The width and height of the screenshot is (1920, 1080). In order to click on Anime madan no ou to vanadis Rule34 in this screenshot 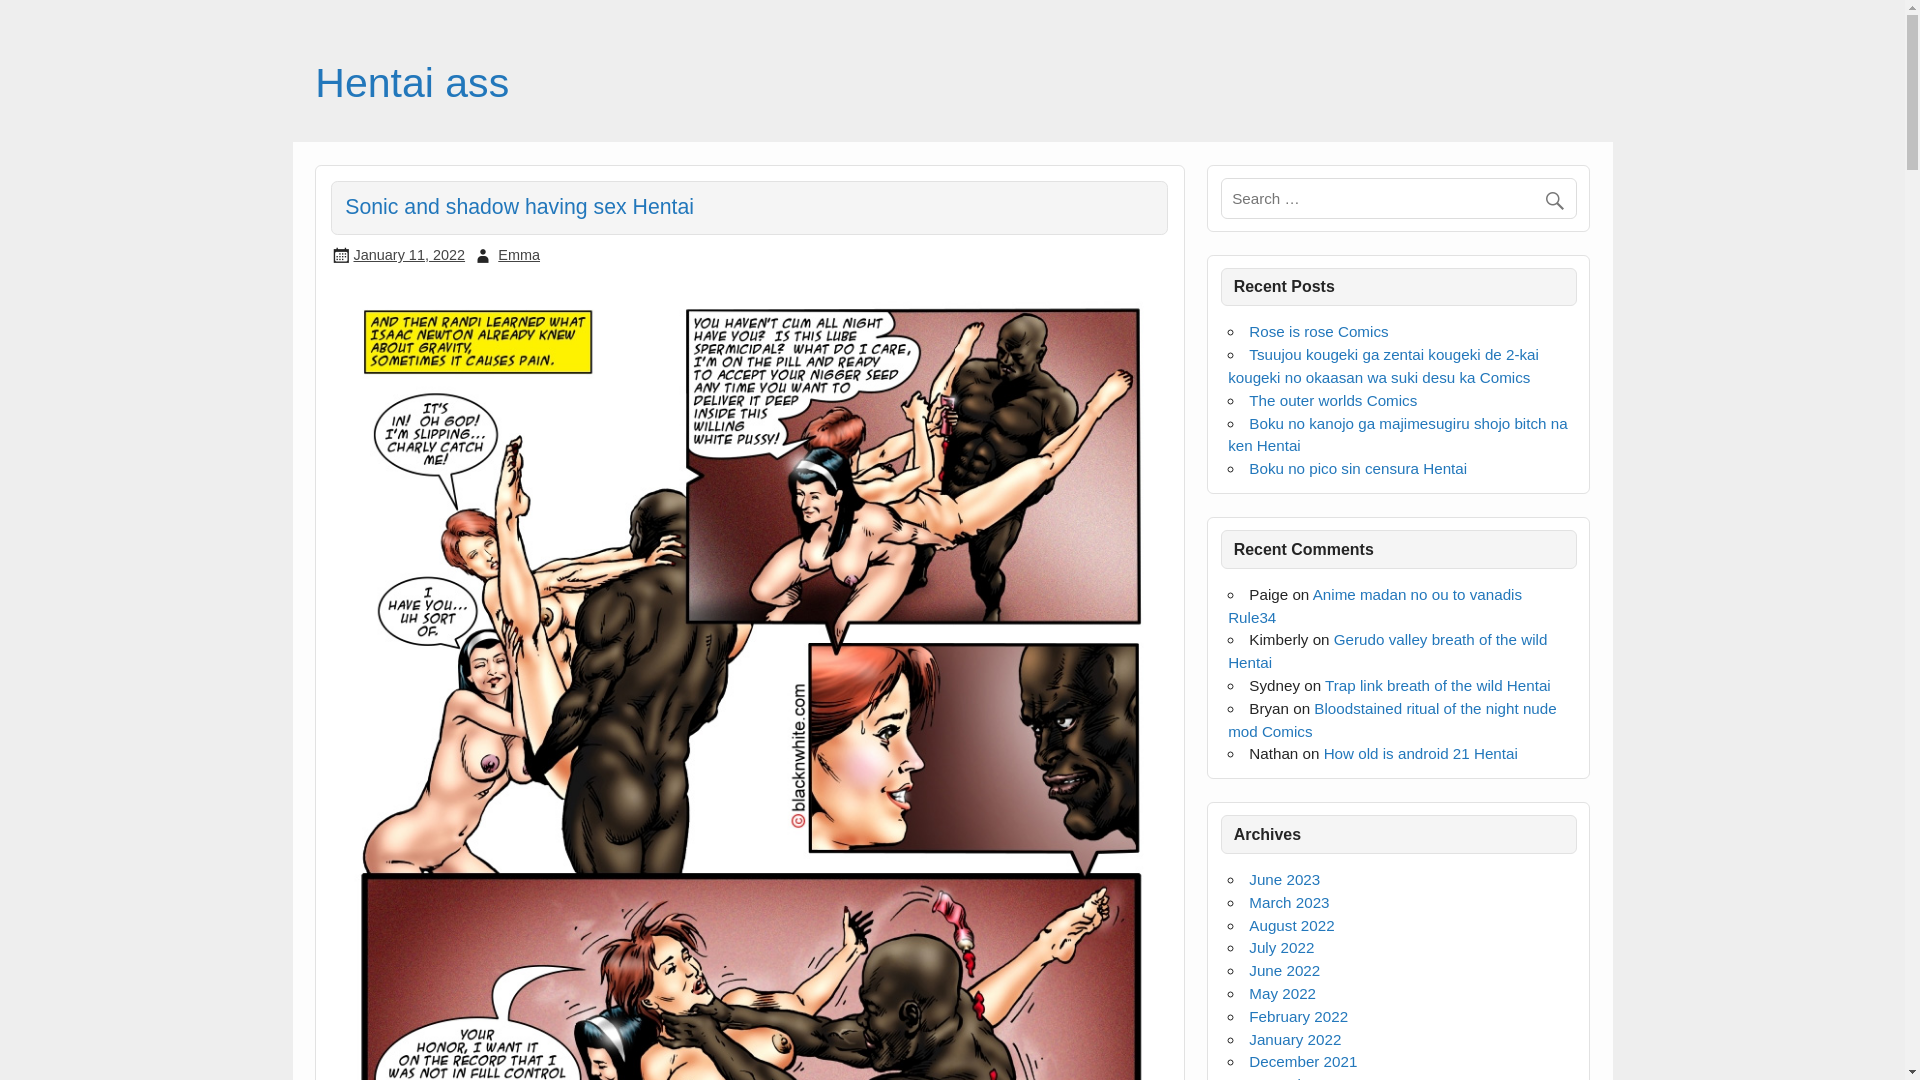, I will do `click(1375, 606)`.